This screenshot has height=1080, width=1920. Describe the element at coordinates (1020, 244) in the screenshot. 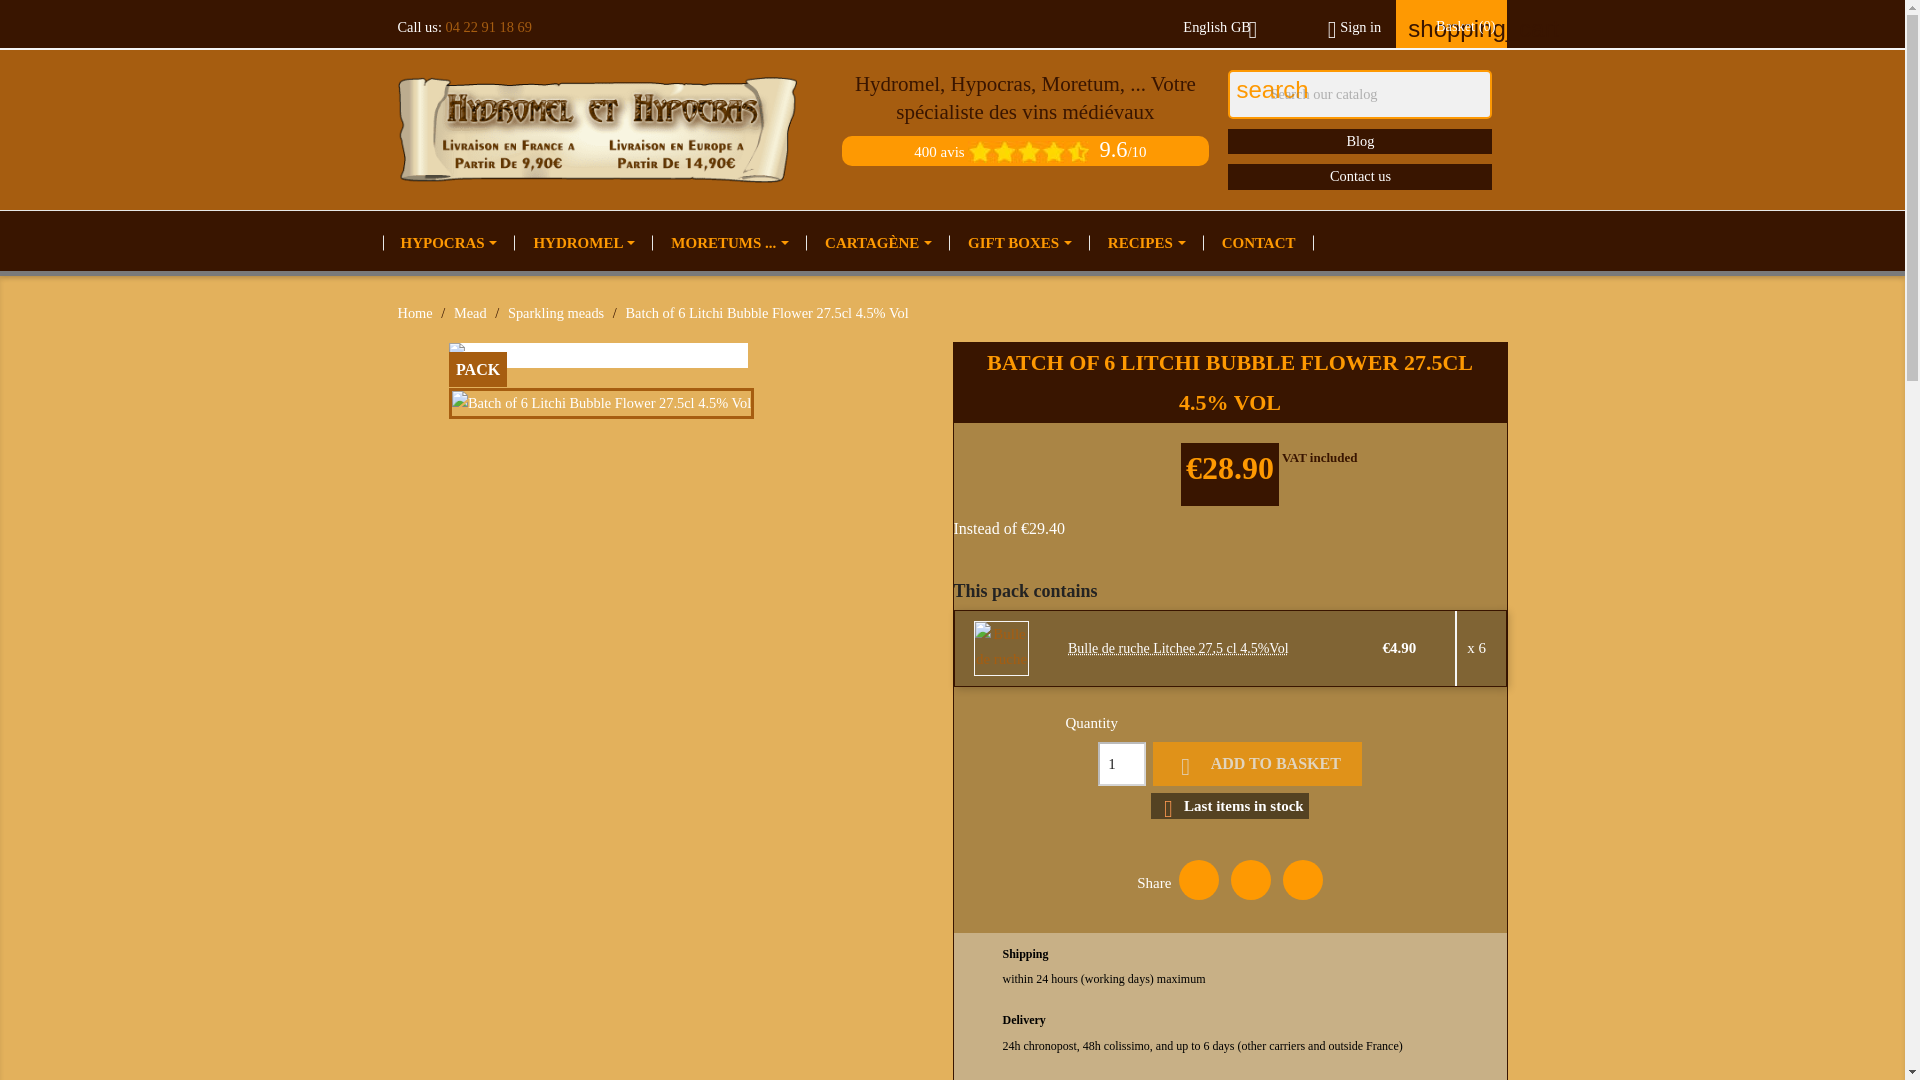

I see `GIFT BOXES` at that location.